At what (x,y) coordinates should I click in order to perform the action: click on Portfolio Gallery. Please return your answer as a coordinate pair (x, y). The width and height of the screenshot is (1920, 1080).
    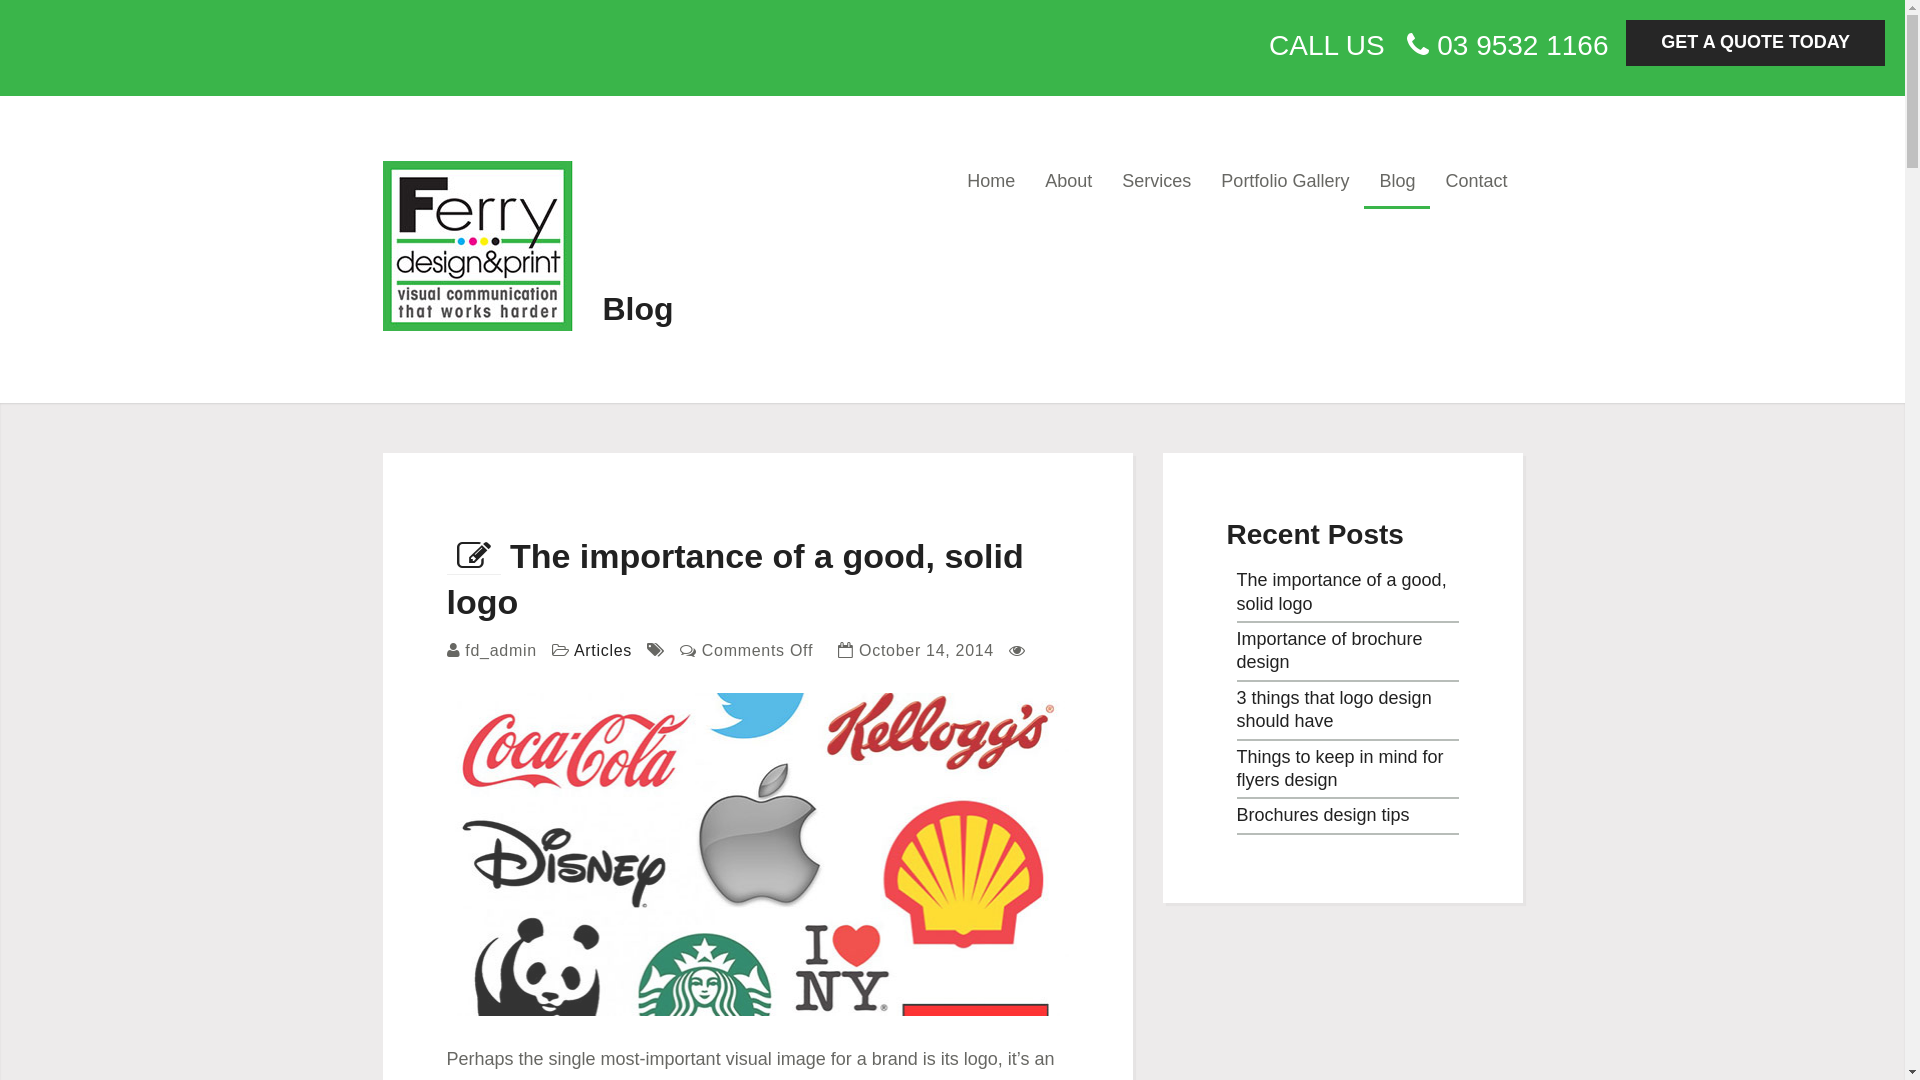
    Looking at the image, I should click on (1285, 185).